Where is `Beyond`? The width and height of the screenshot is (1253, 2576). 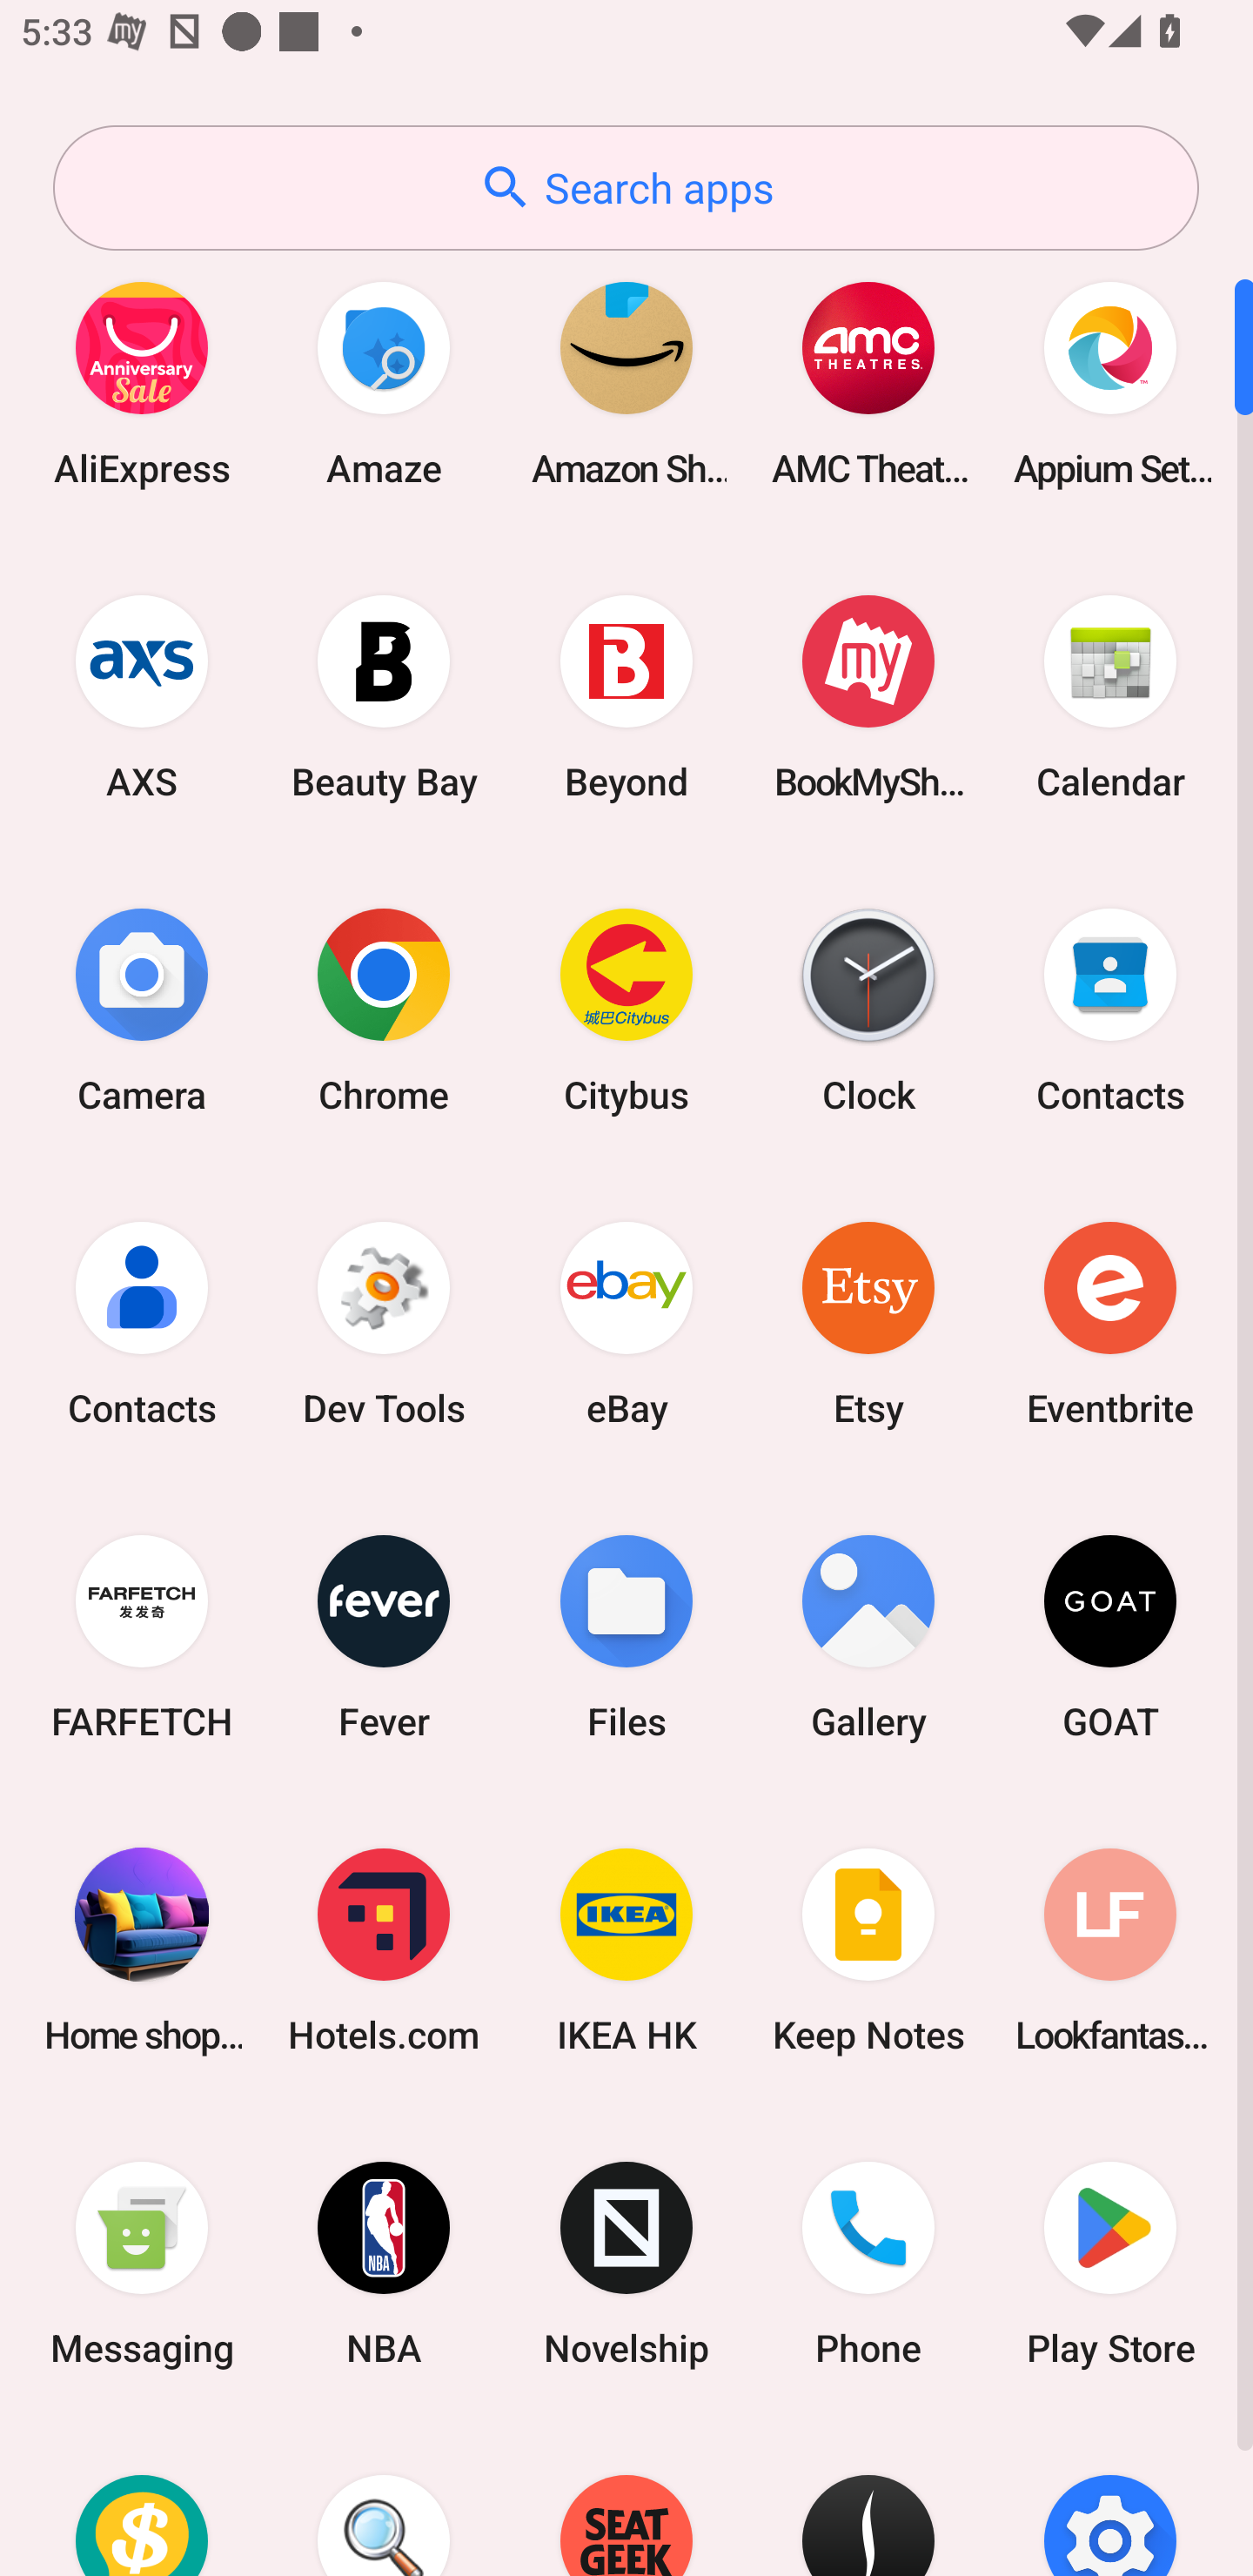
Beyond is located at coordinates (626, 696).